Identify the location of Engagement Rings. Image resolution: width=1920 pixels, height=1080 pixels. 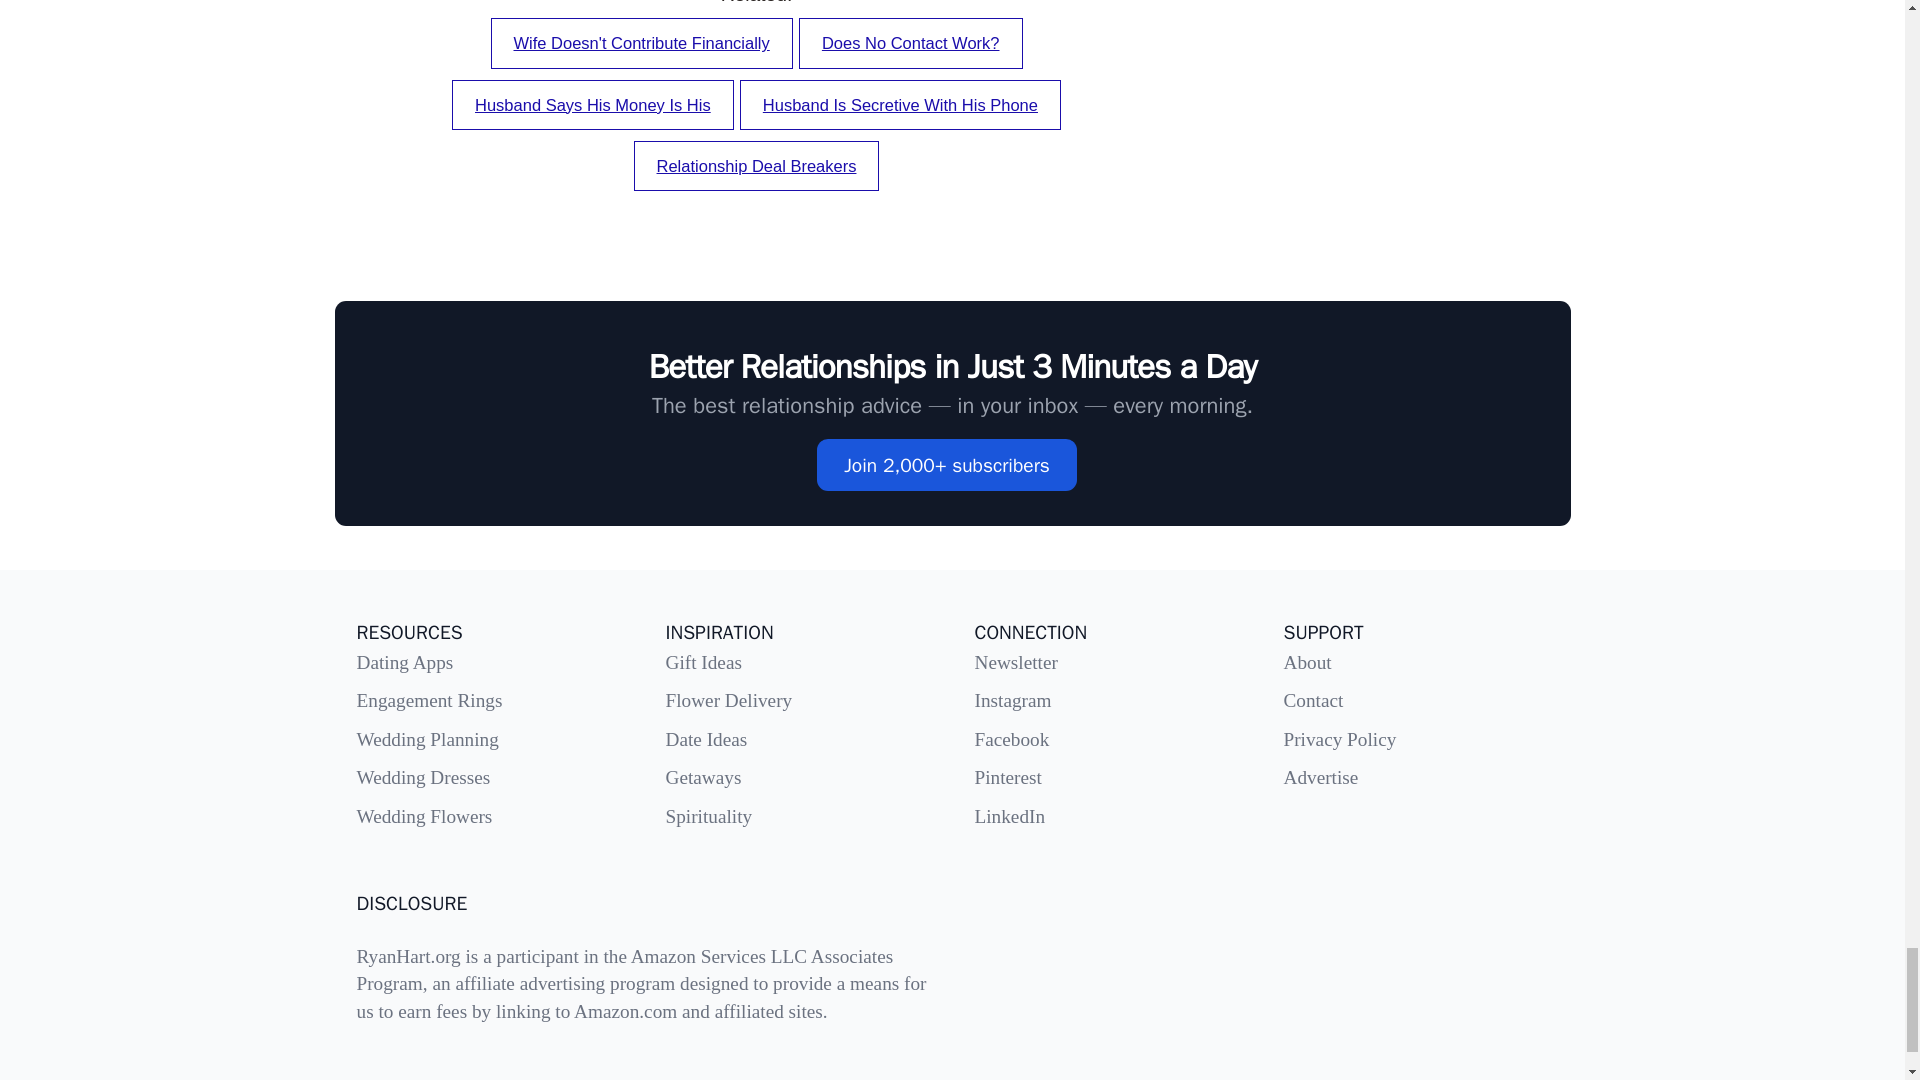
(428, 700).